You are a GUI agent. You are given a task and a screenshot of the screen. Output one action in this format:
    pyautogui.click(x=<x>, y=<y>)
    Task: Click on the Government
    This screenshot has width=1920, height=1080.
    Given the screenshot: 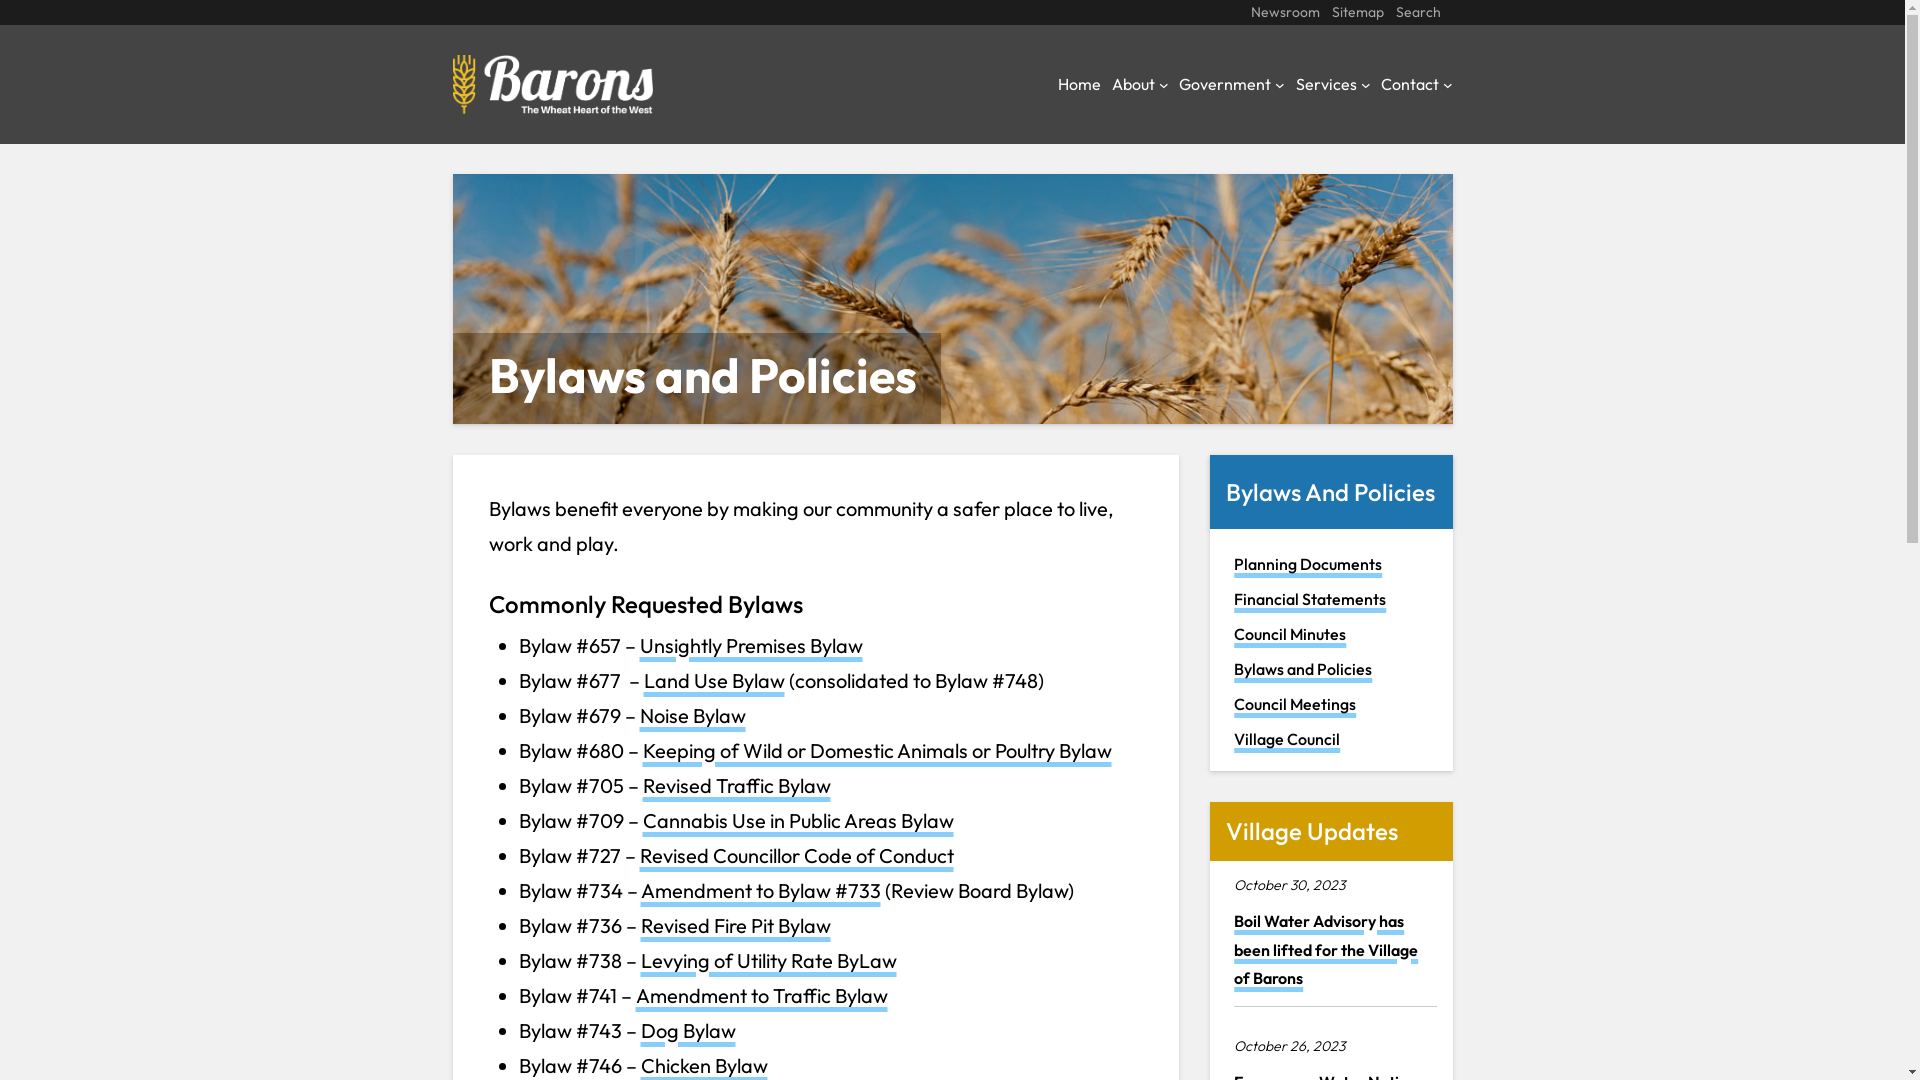 What is the action you would take?
    pyautogui.click(x=1225, y=84)
    